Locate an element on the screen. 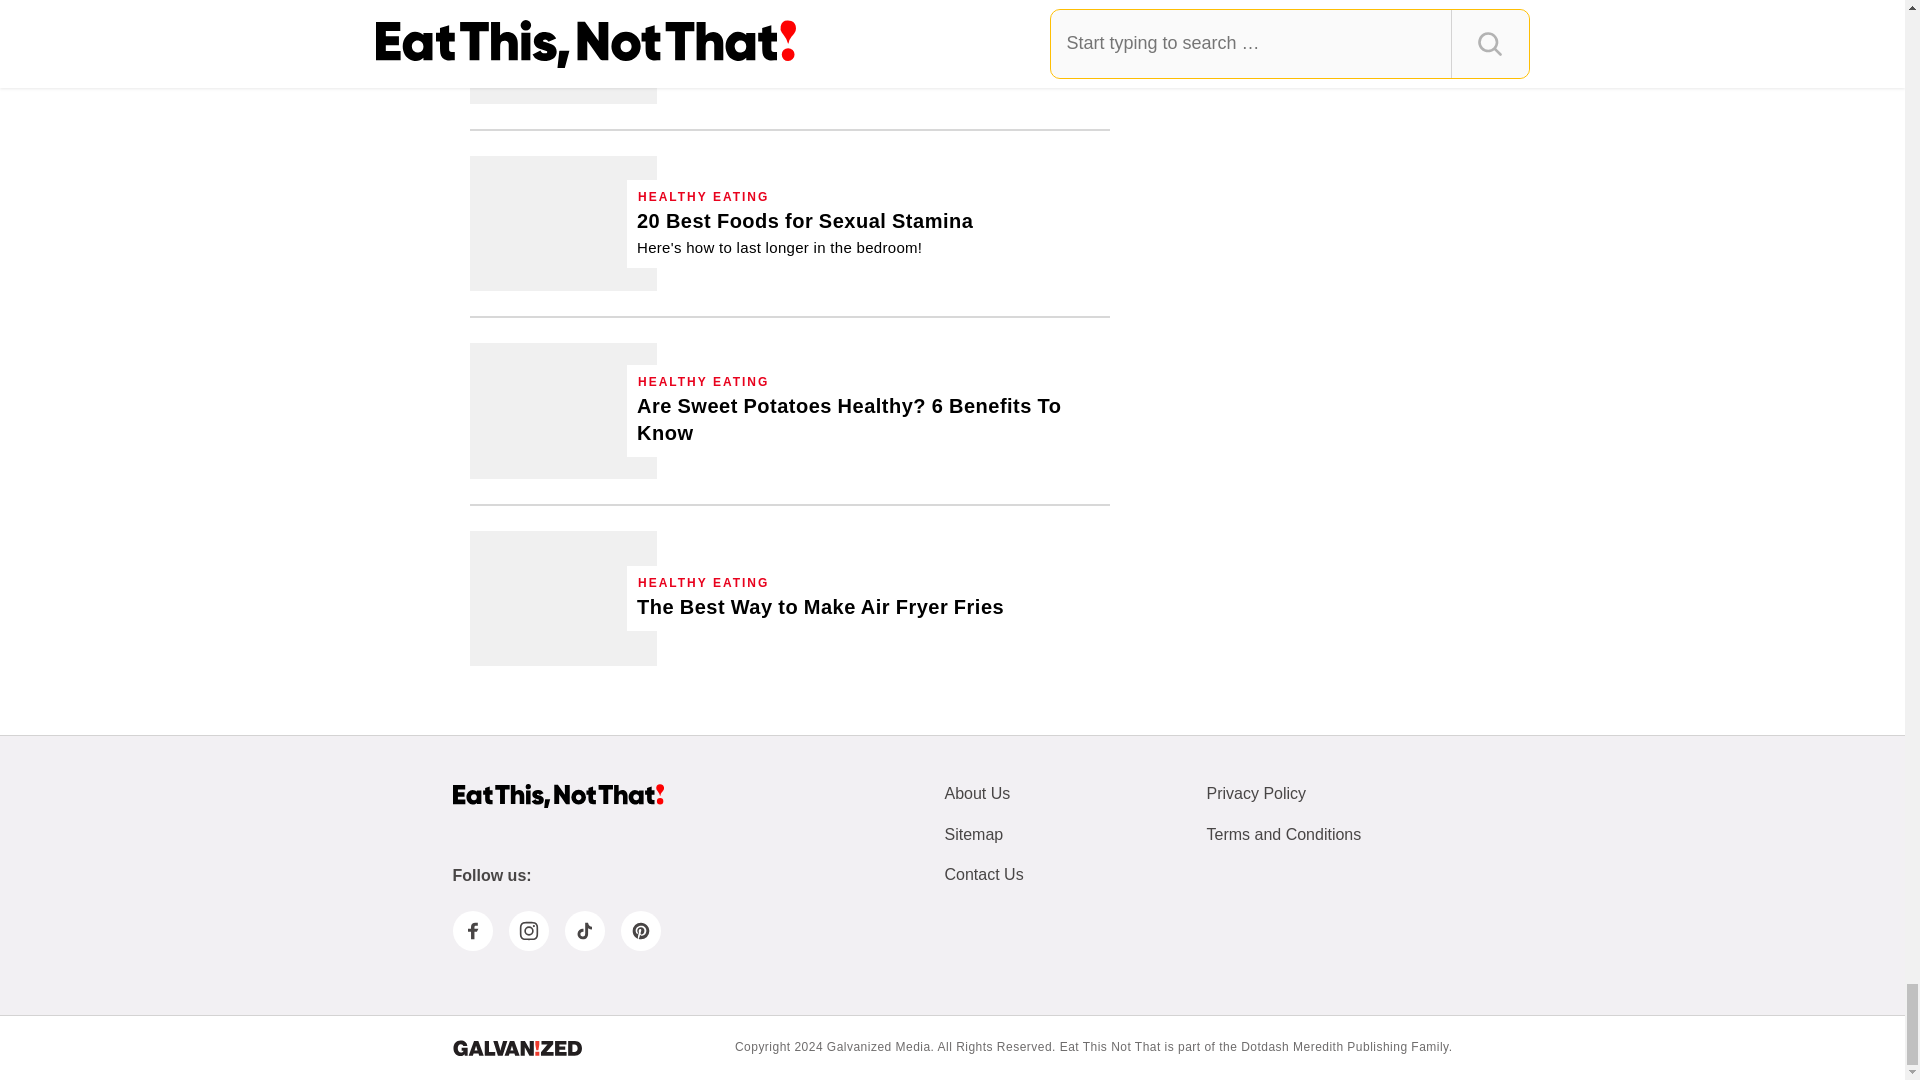  20 Foods That Increase Your Sexual Stamina and Sex Drive is located at coordinates (805, 233).